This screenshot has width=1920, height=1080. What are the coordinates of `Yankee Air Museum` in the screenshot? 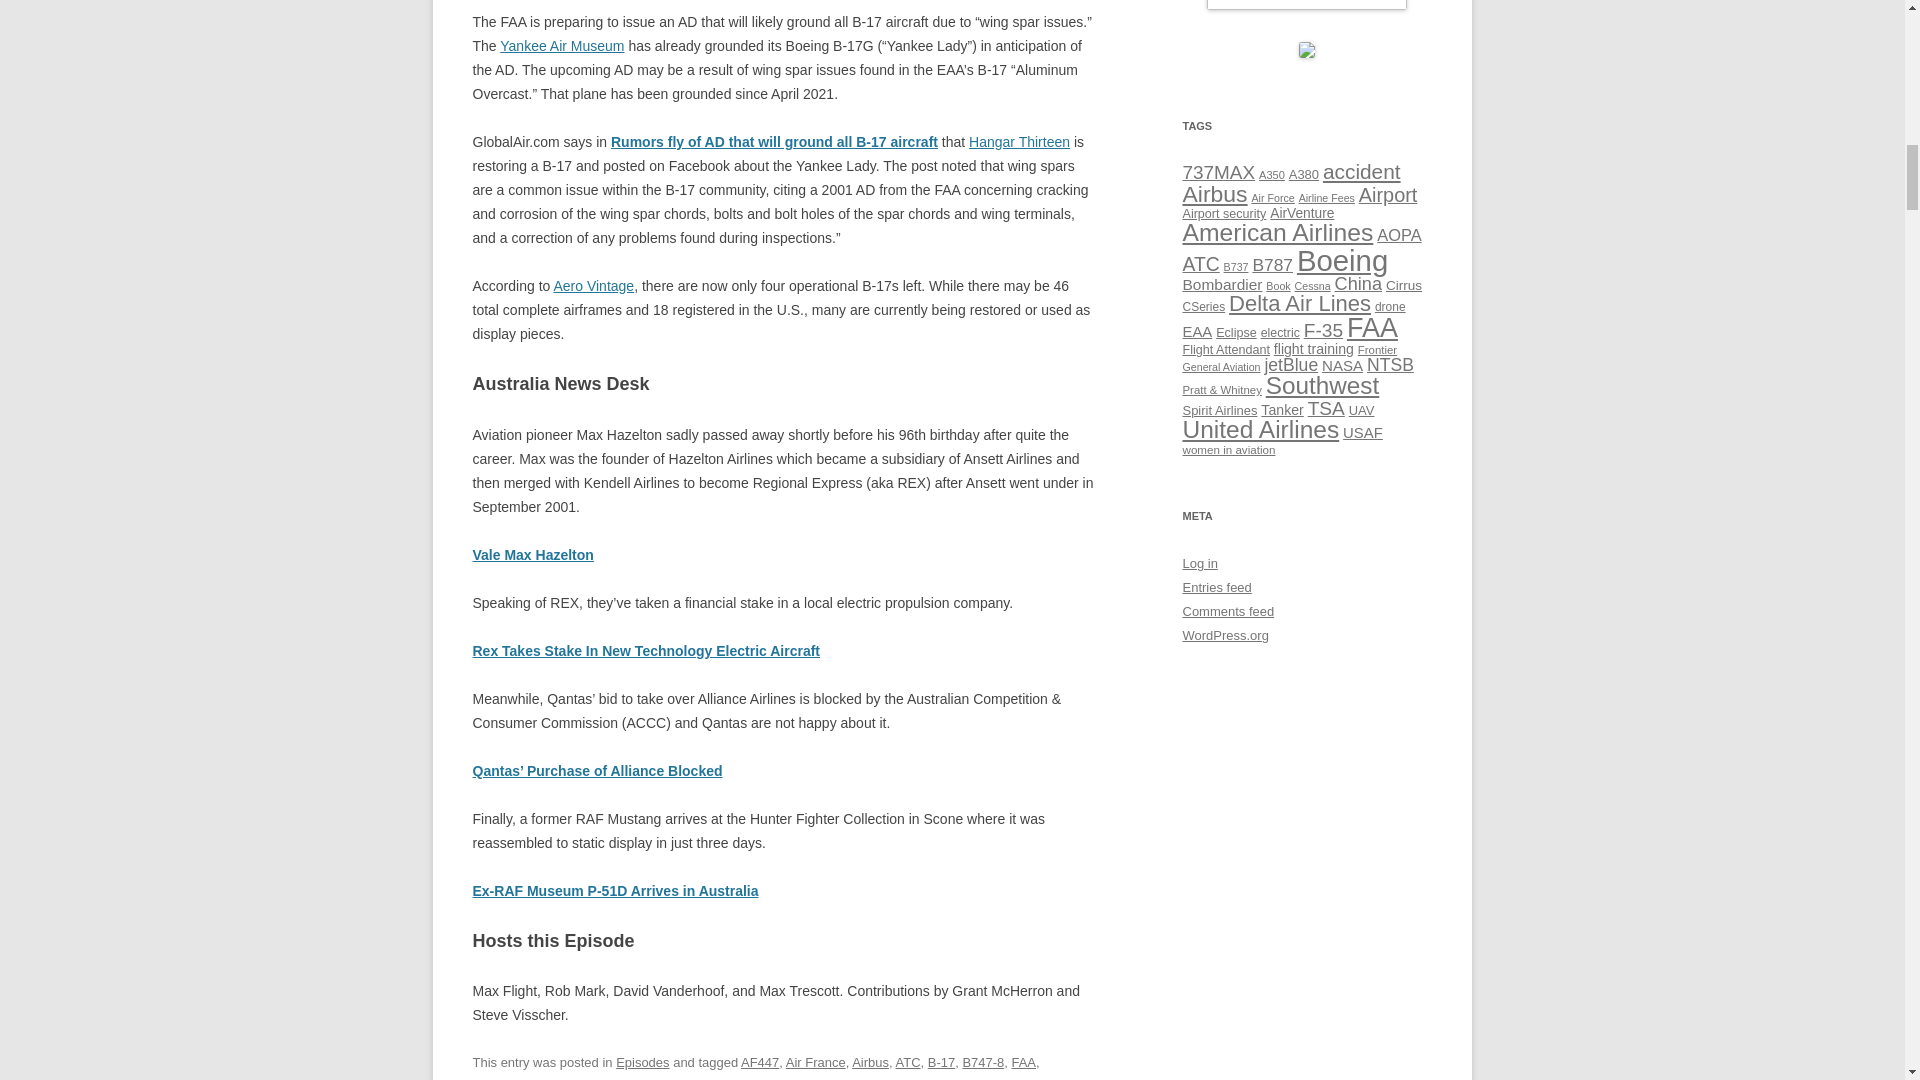 It's located at (562, 46).